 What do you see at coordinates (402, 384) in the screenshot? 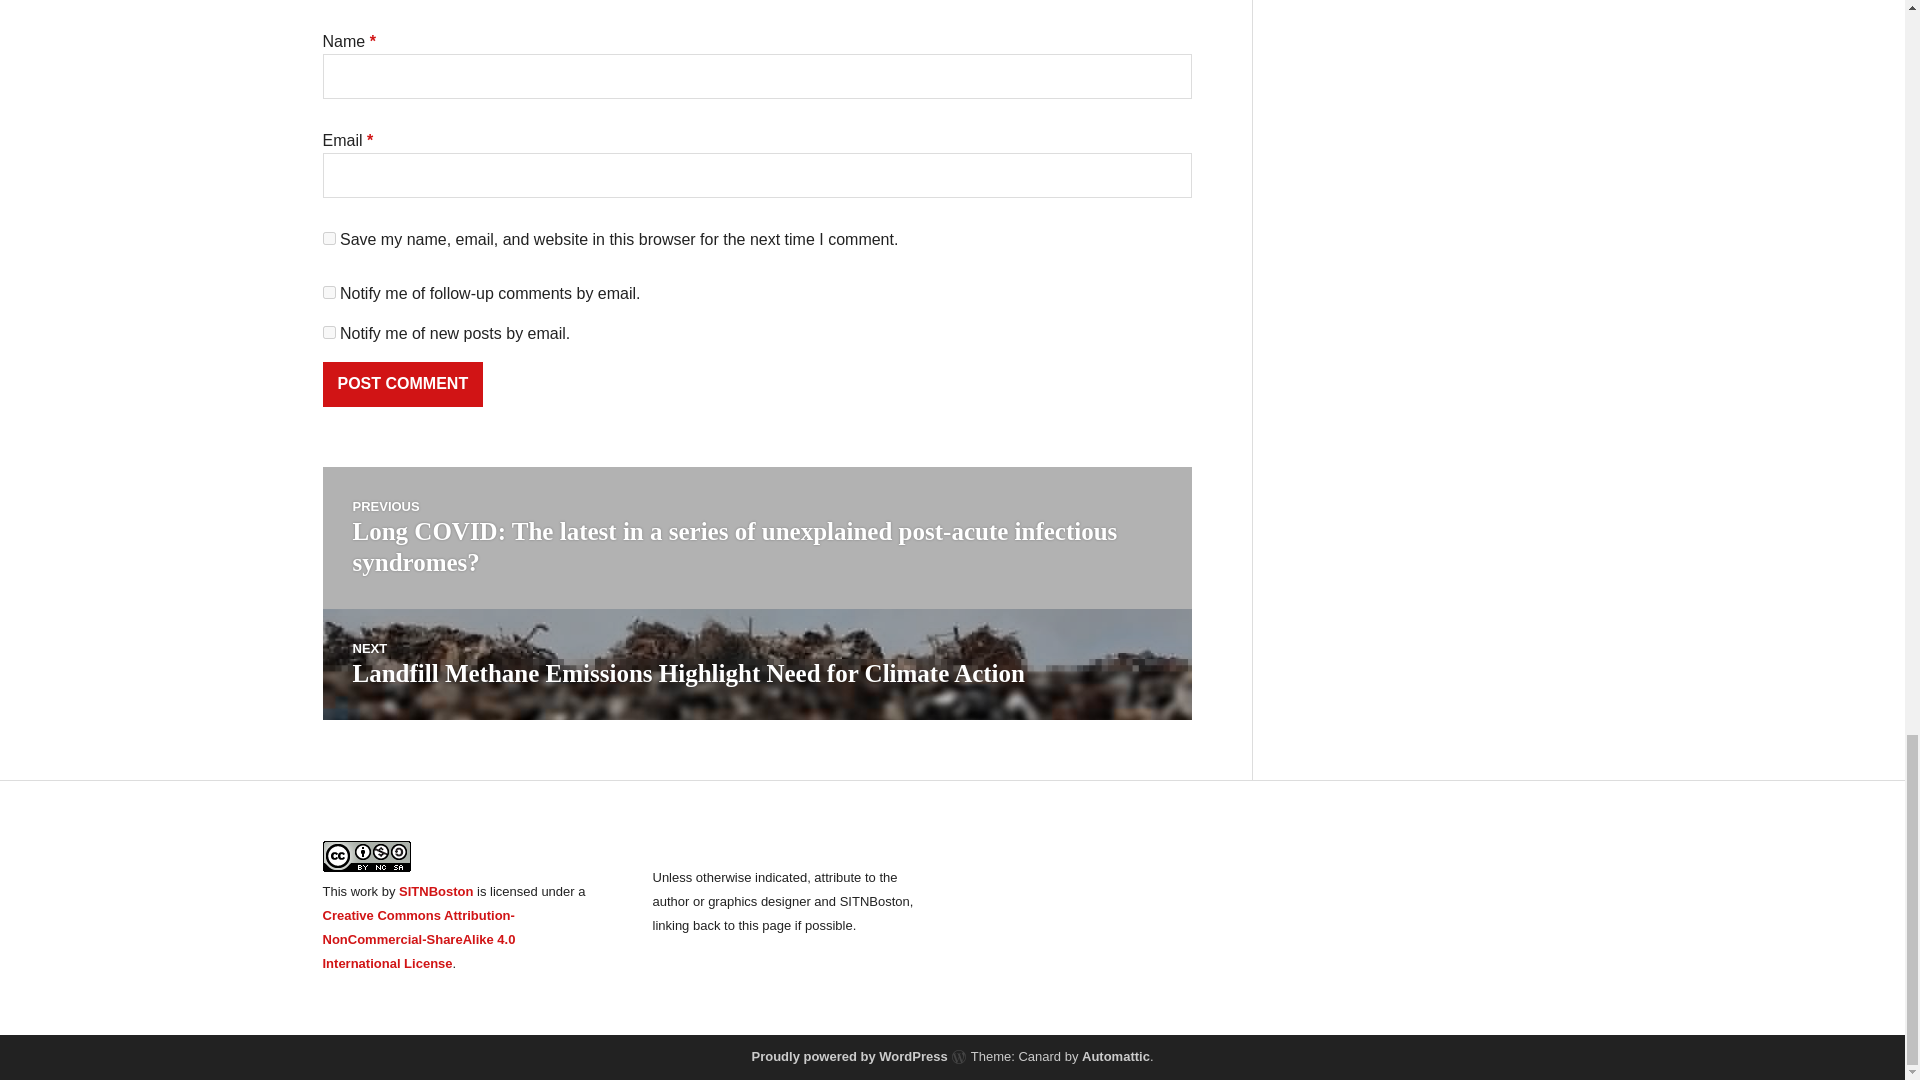
I see `Post Comment` at bounding box center [402, 384].